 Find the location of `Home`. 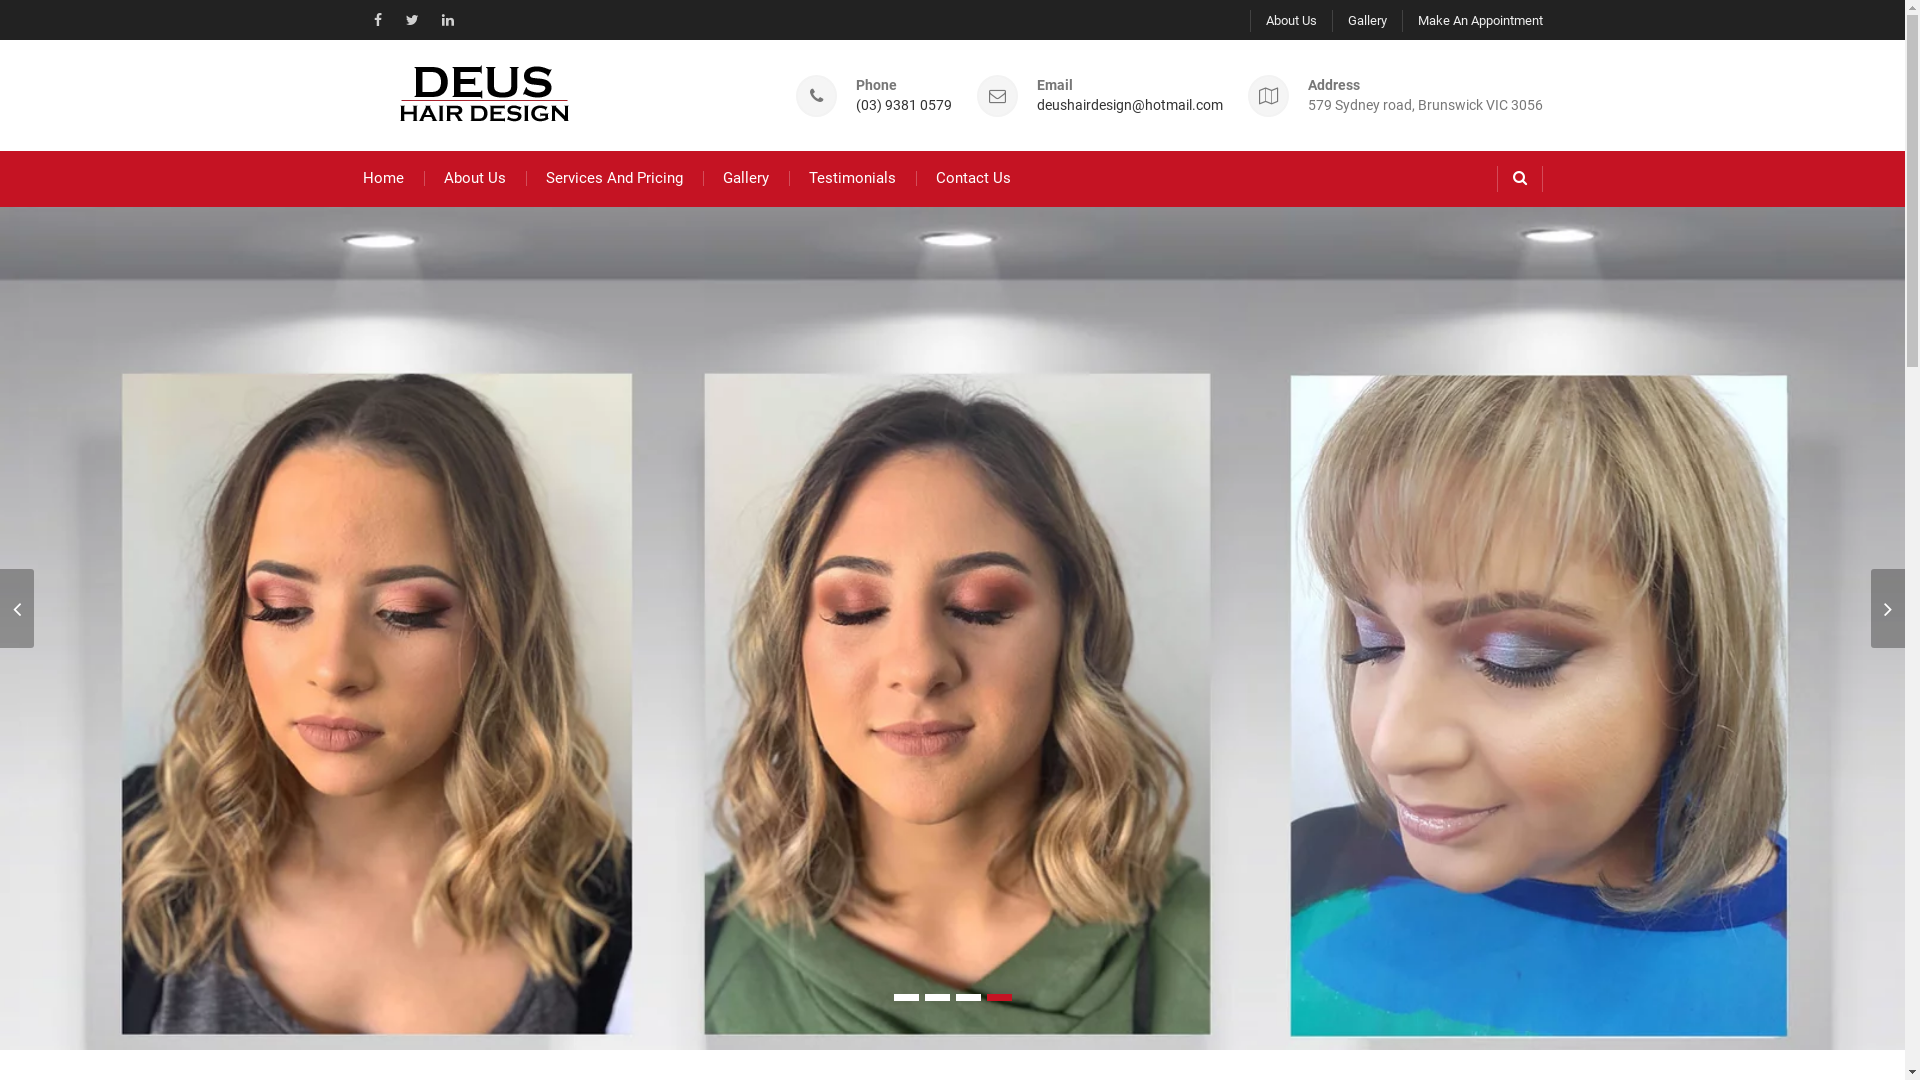

Home is located at coordinates (382, 179).